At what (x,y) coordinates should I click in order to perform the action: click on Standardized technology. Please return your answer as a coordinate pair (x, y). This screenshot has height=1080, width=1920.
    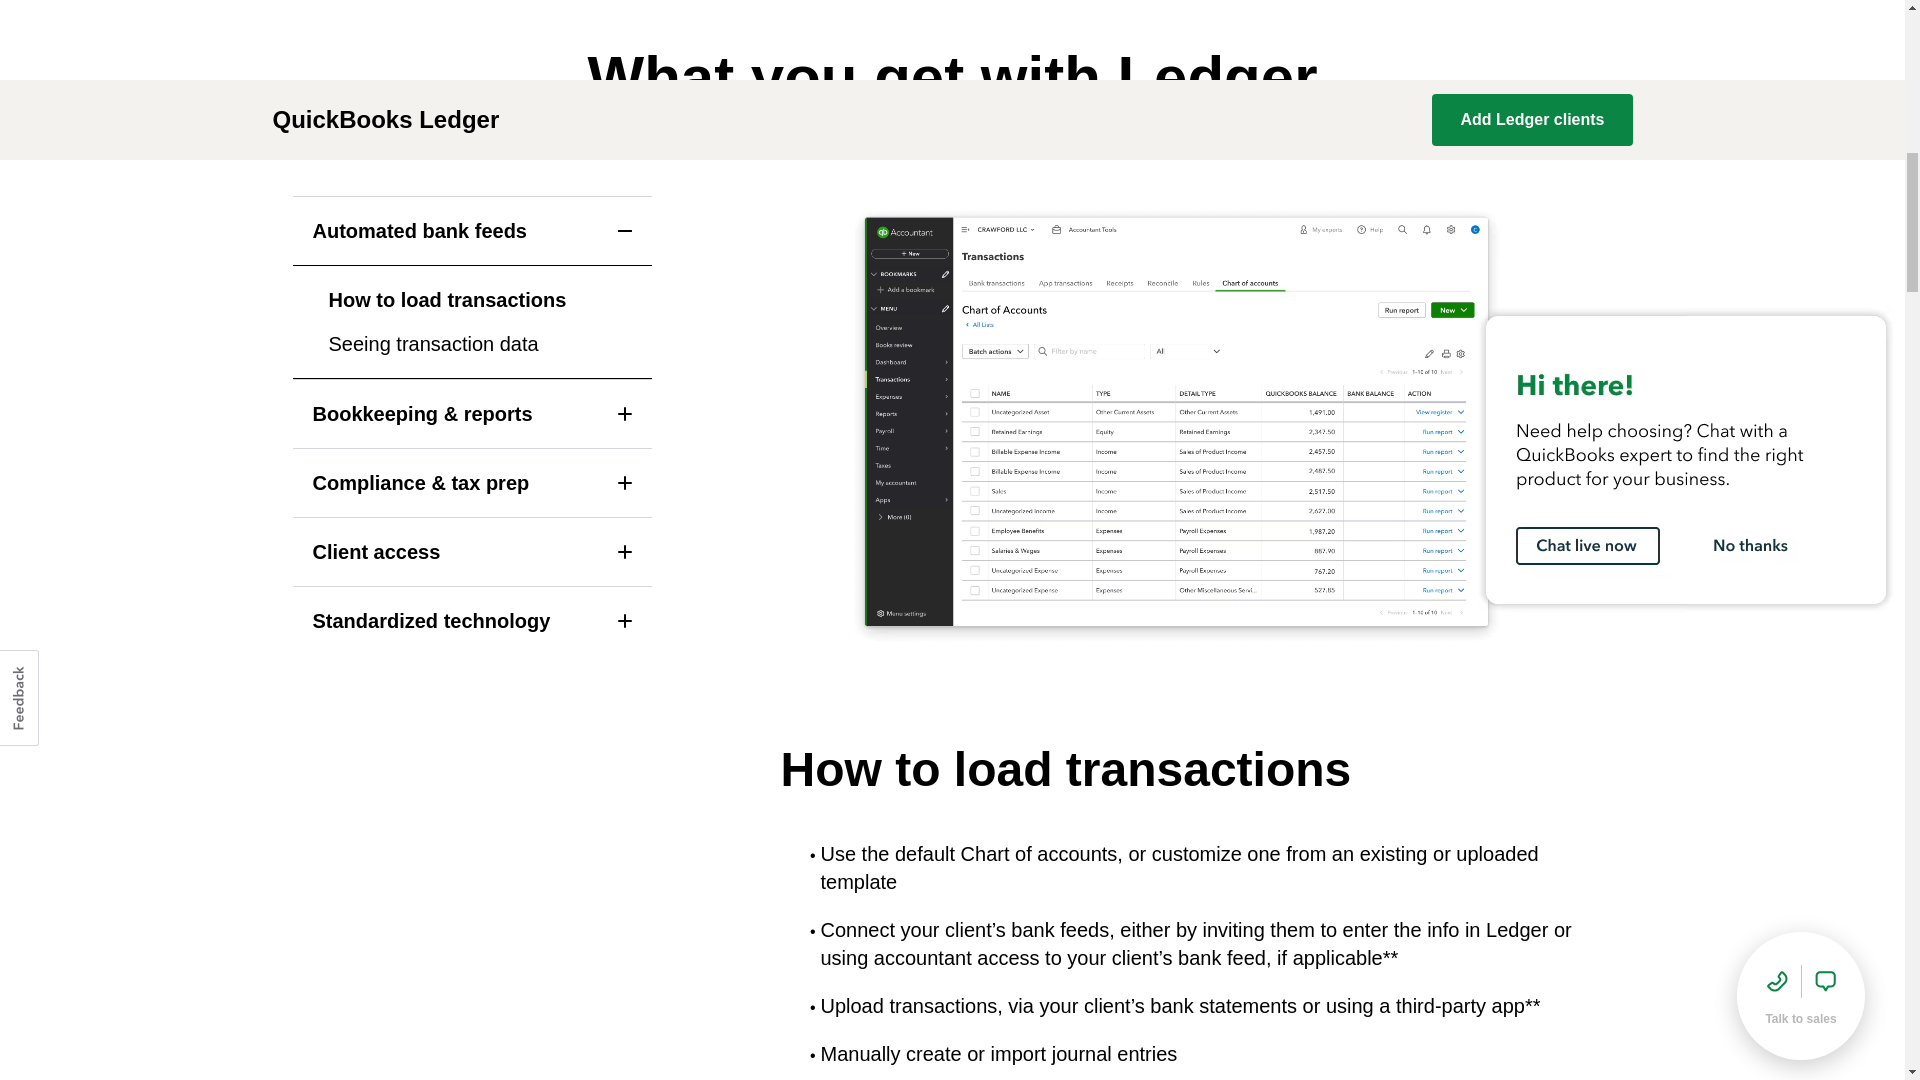
    Looking at the image, I should click on (472, 620).